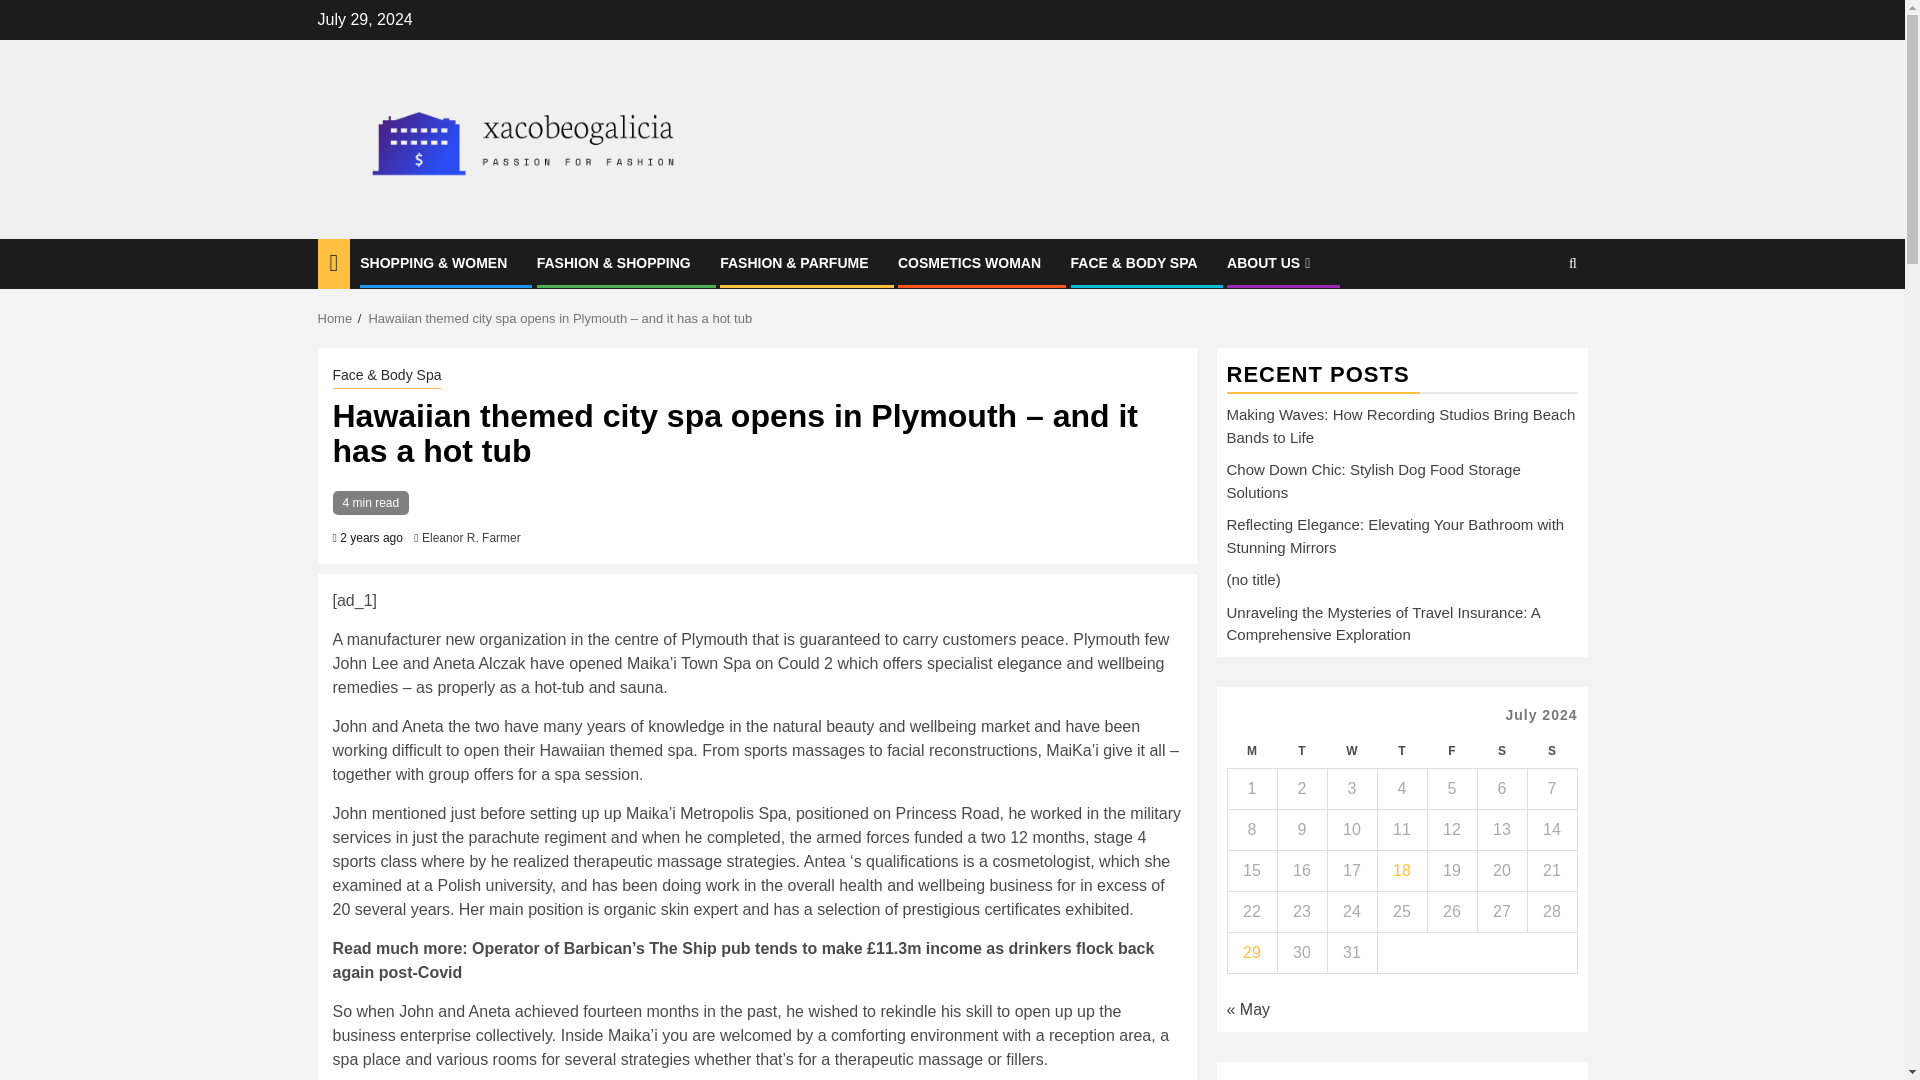  What do you see at coordinates (1534, 324) in the screenshot?
I see `Search` at bounding box center [1534, 324].